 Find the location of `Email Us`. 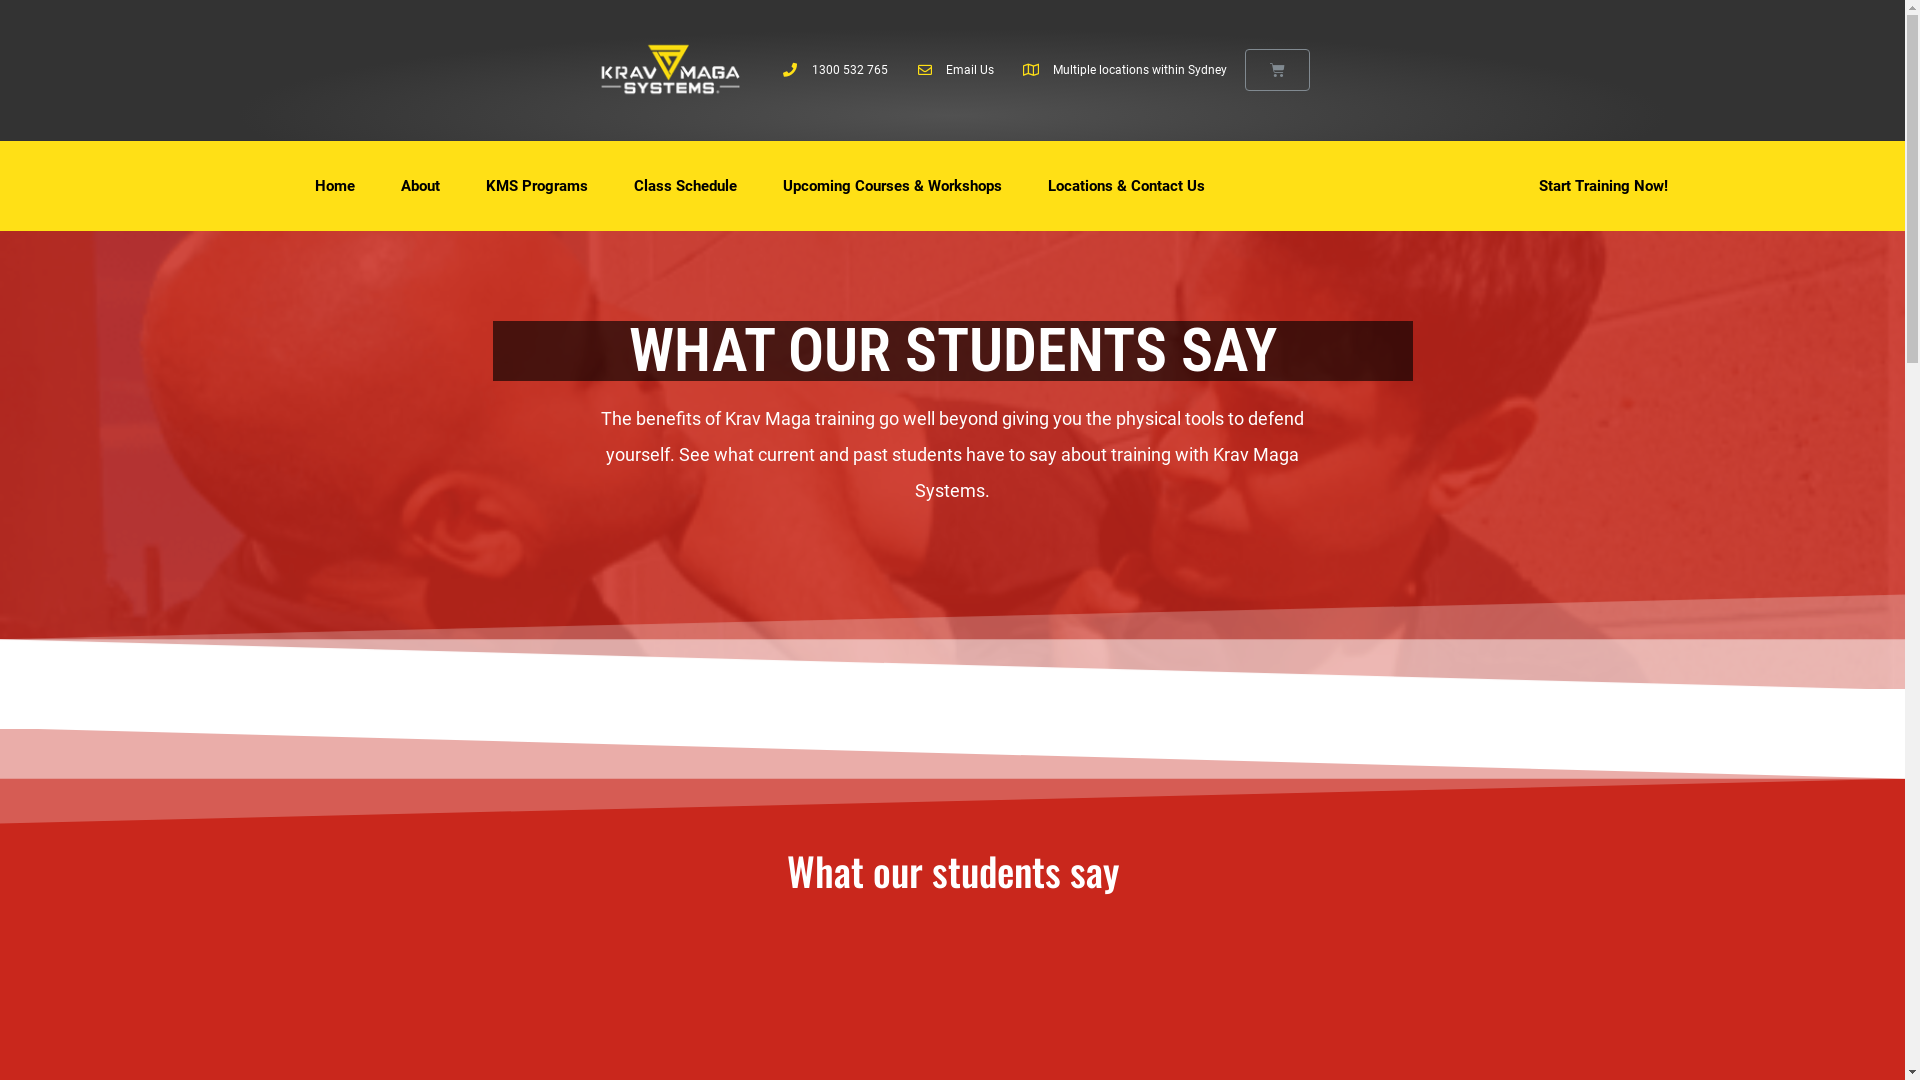

Email Us is located at coordinates (955, 71).